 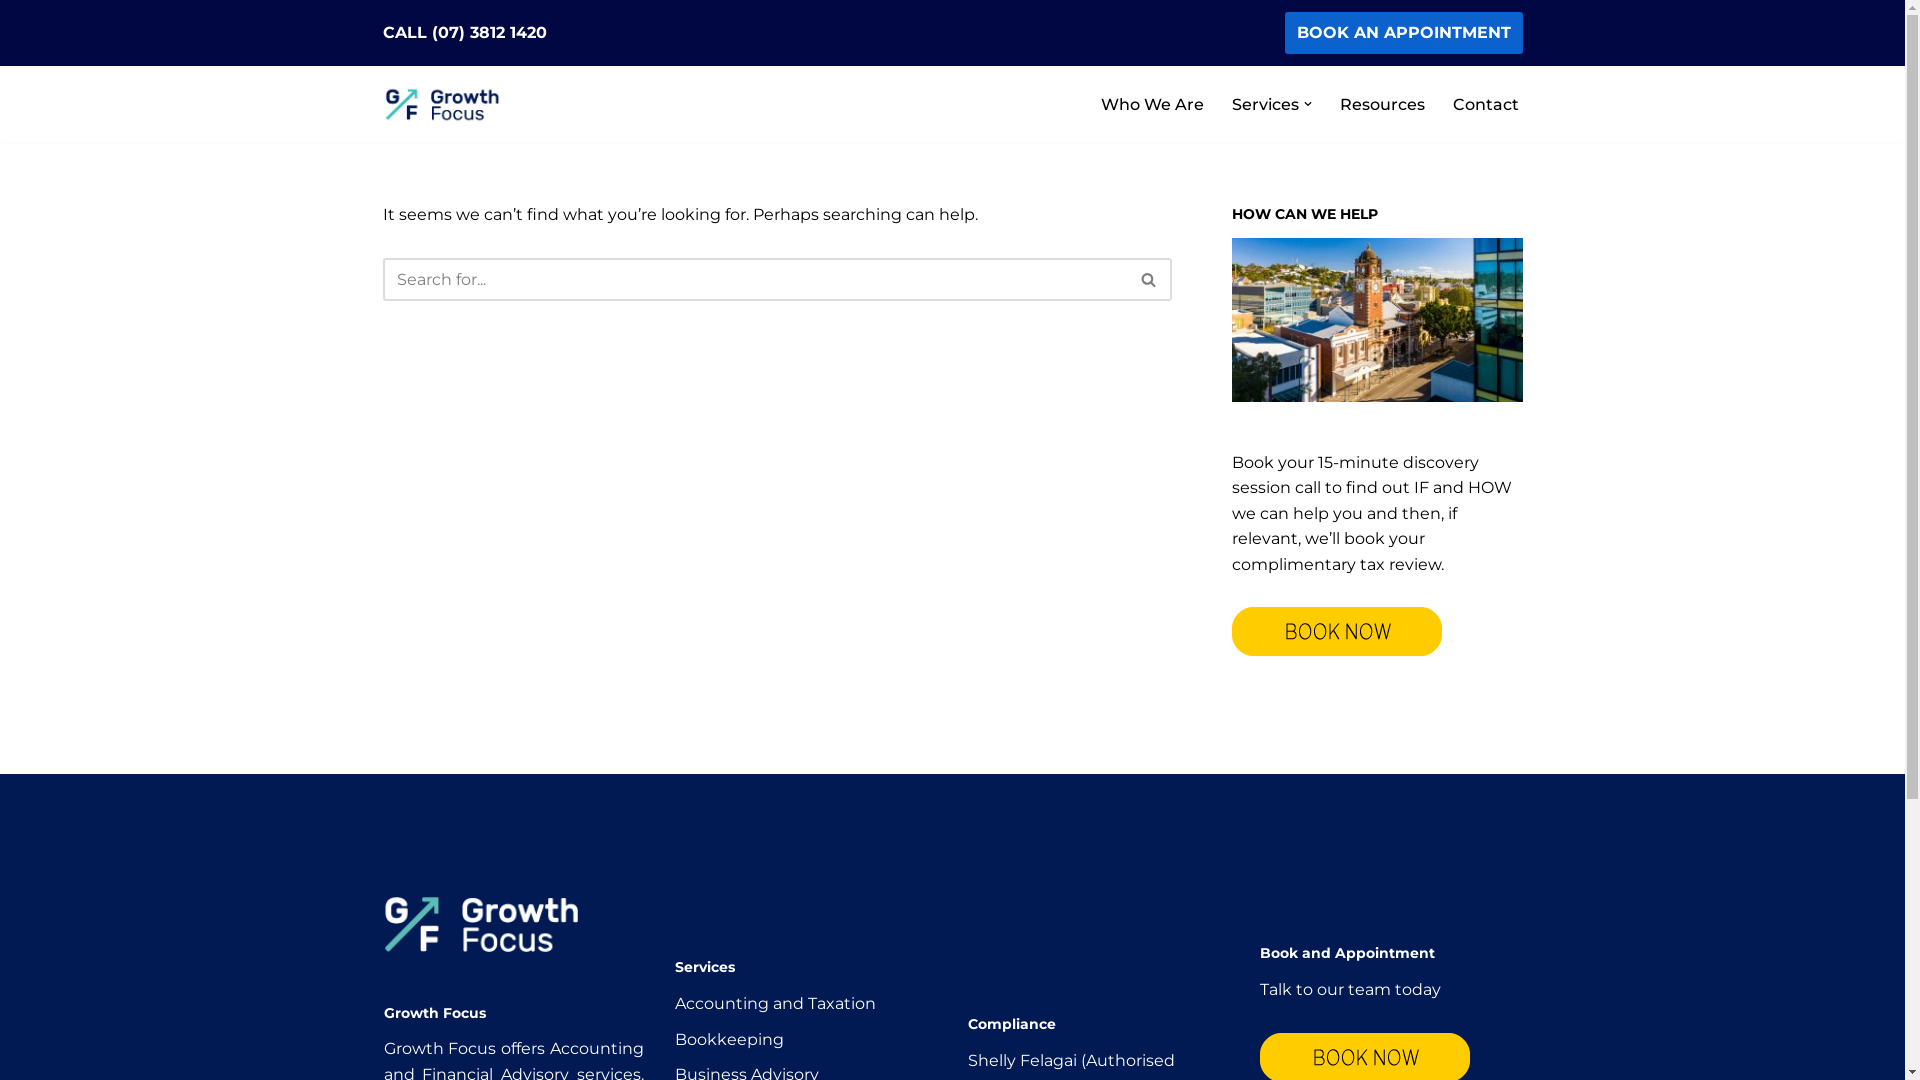 What do you see at coordinates (776, 1004) in the screenshot?
I see `Accounting and Taxation` at bounding box center [776, 1004].